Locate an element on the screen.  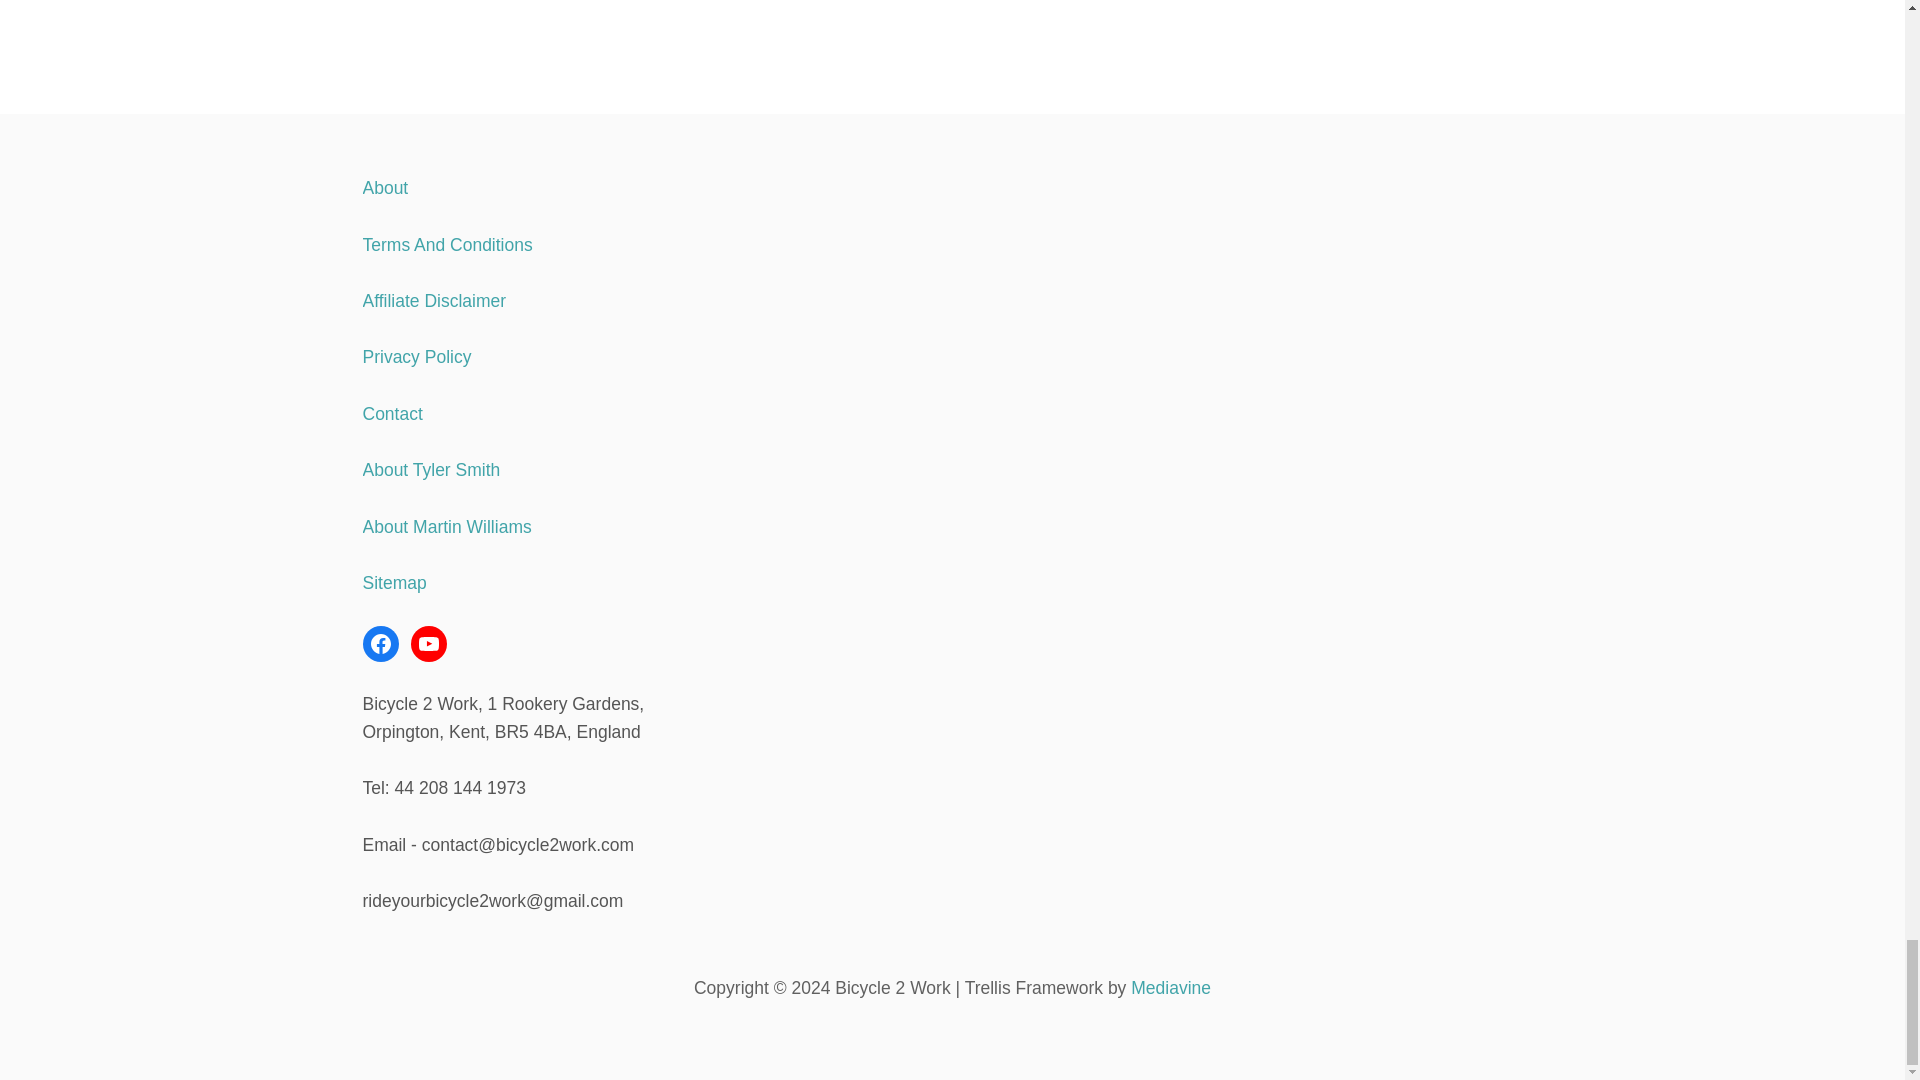
About Martin Williams is located at coordinates (446, 526).